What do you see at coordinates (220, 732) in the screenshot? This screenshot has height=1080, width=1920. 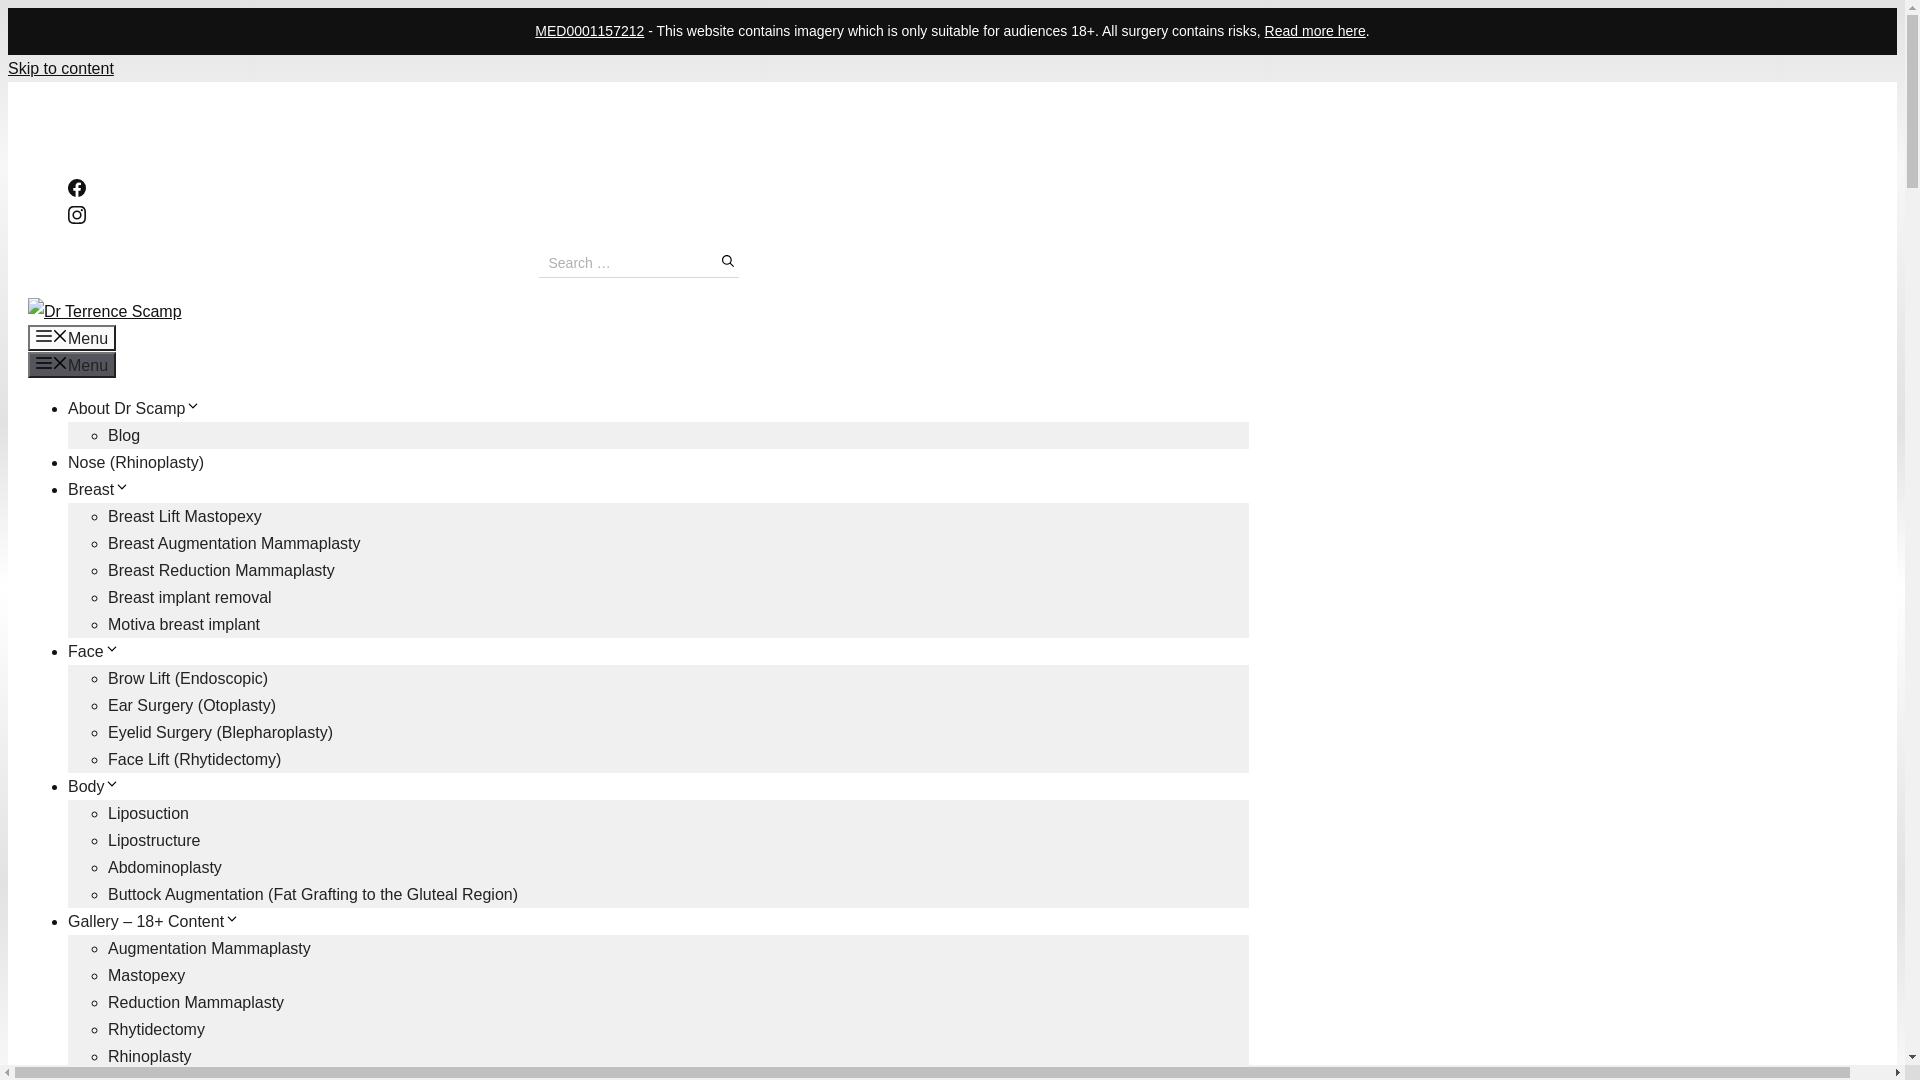 I see `Eyelid Surgery (Blepharoplasty)` at bounding box center [220, 732].